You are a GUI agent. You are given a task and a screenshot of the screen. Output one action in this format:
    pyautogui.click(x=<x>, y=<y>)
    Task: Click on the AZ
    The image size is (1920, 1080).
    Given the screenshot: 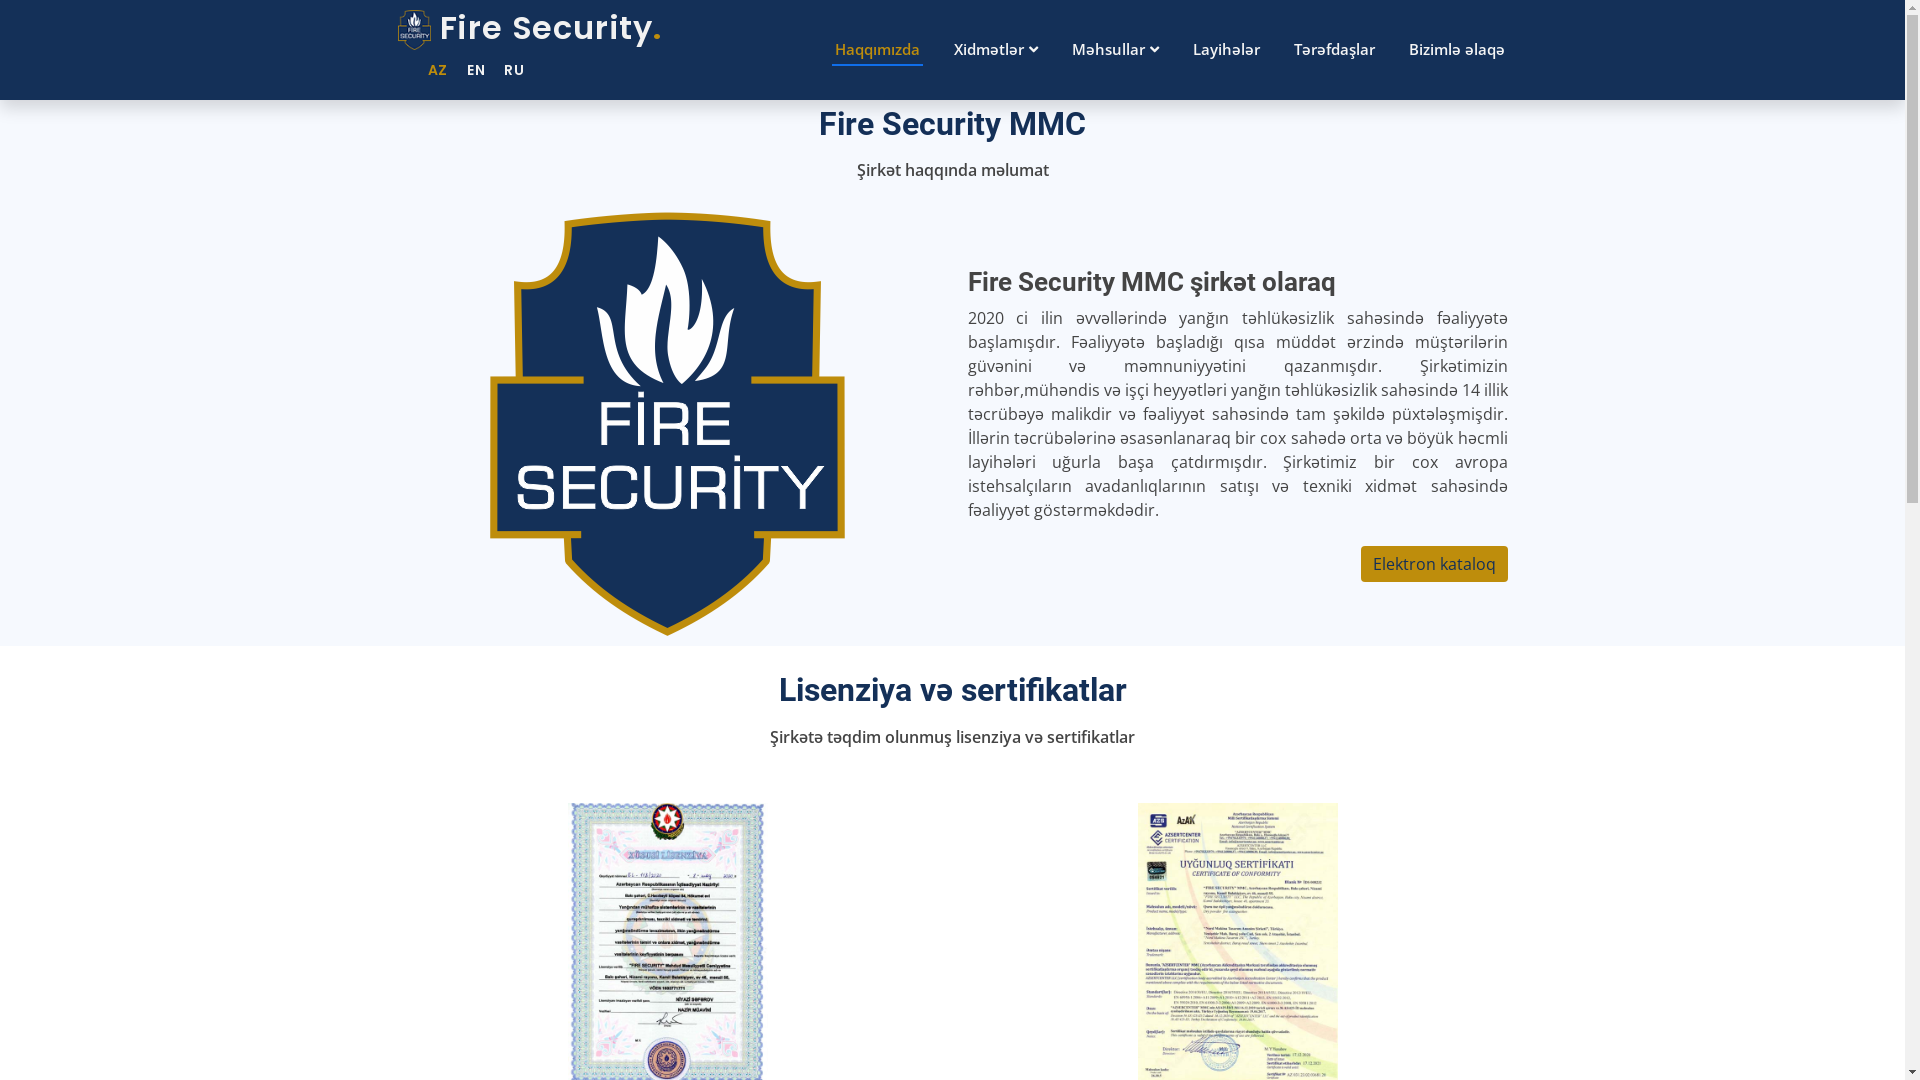 What is the action you would take?
    pyautogui.click(x=430, y=70)
    